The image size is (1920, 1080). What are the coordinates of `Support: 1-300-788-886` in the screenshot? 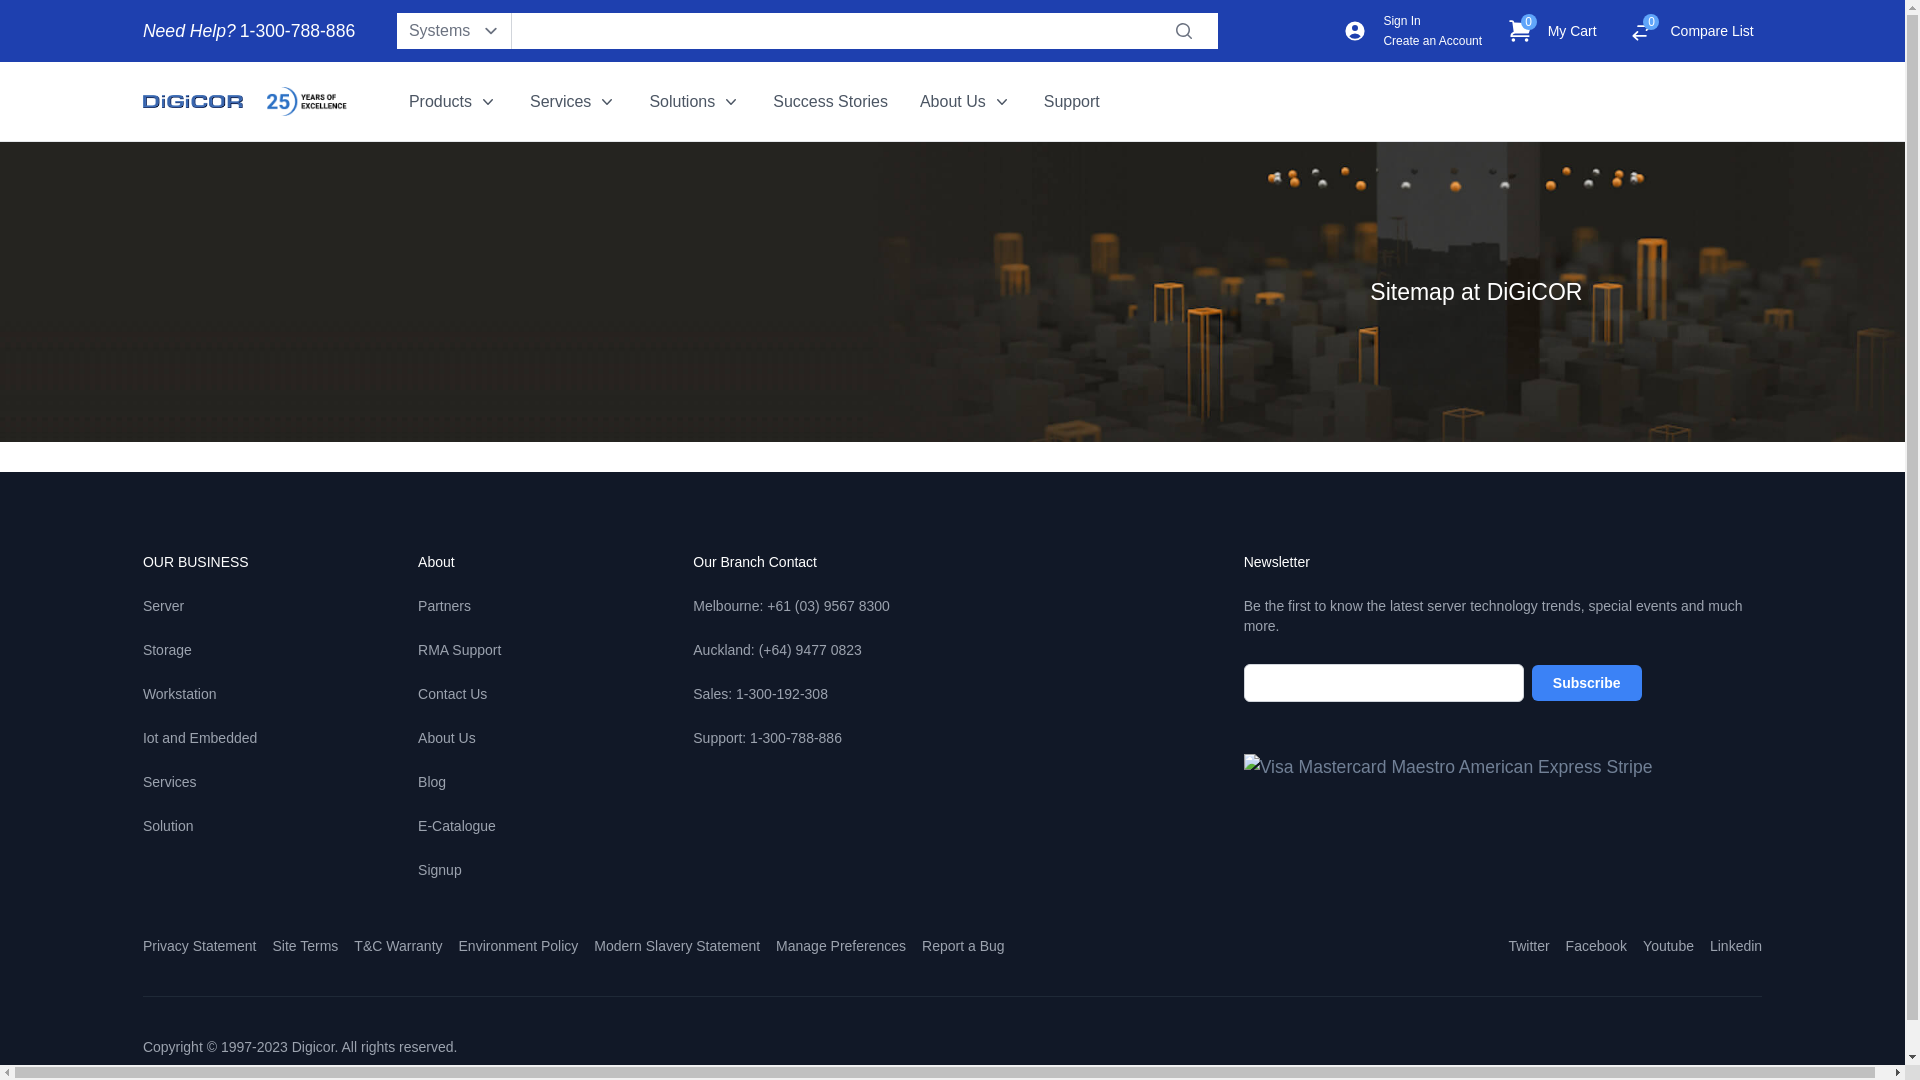 It's located at (768, 738).